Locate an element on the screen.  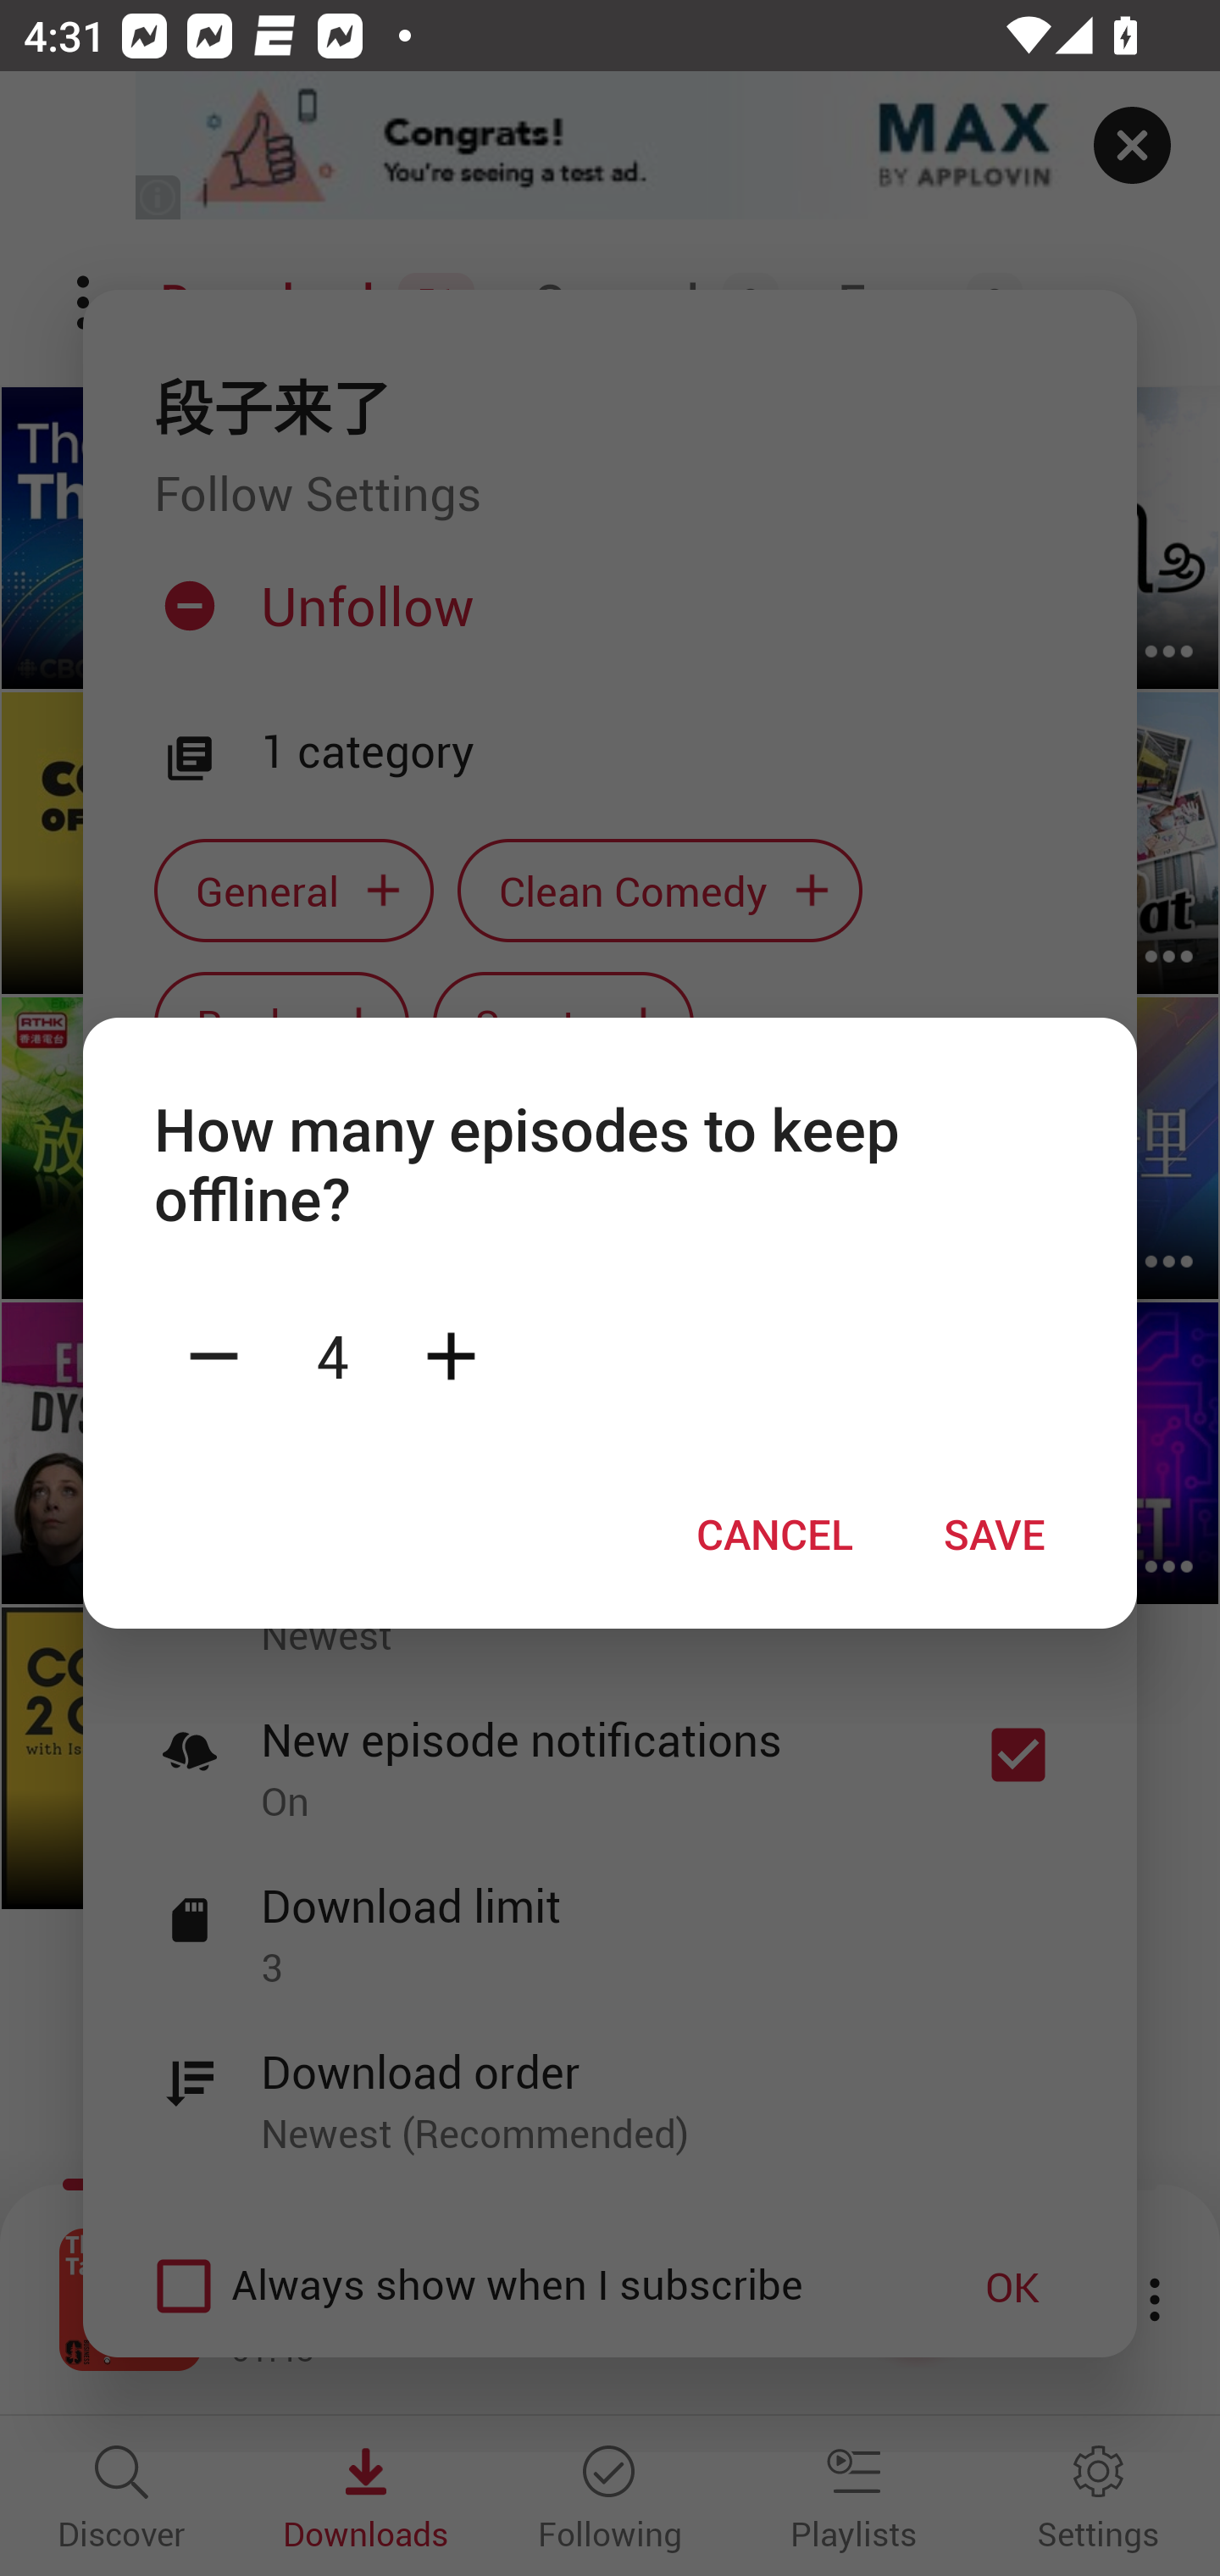
Plus is located at coordinates (451, 1354).